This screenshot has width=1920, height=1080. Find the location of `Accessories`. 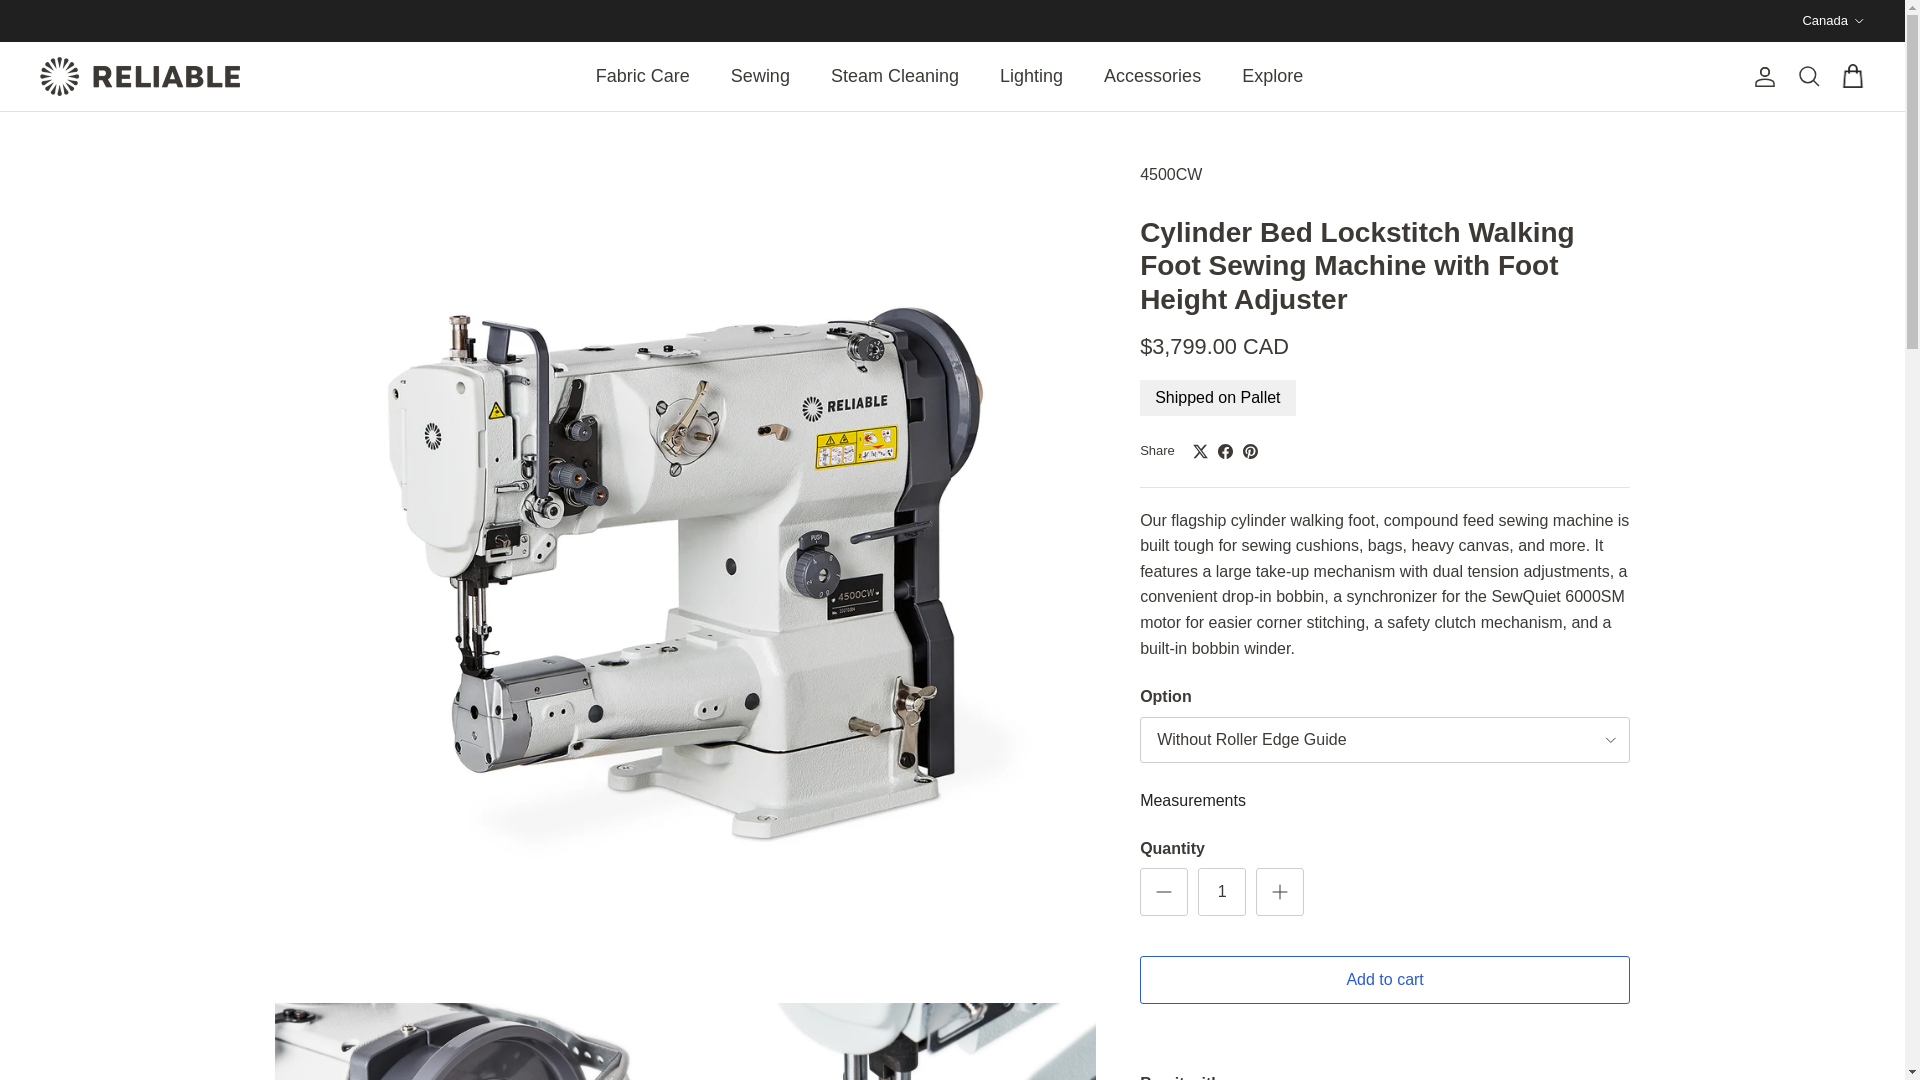

Accessories is located at coordinates (1152, 76).